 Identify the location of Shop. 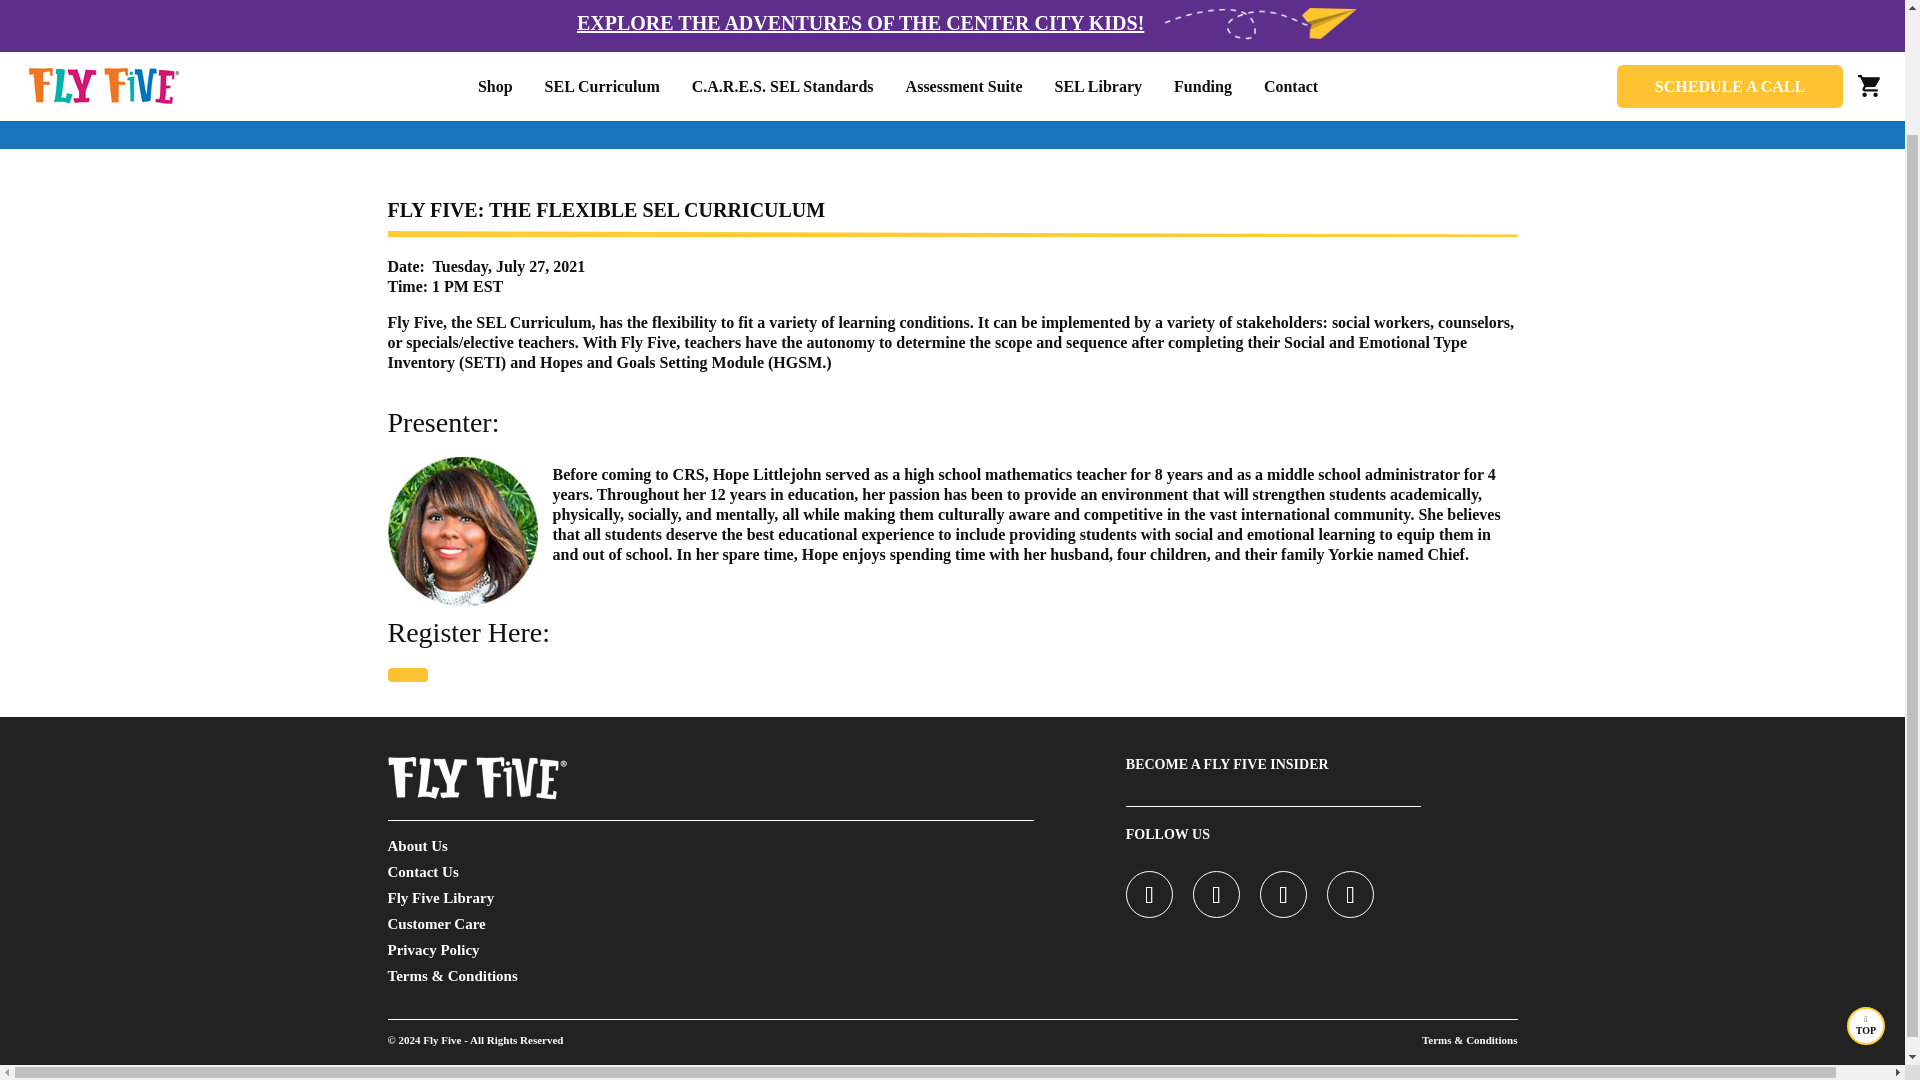
(495, 17).